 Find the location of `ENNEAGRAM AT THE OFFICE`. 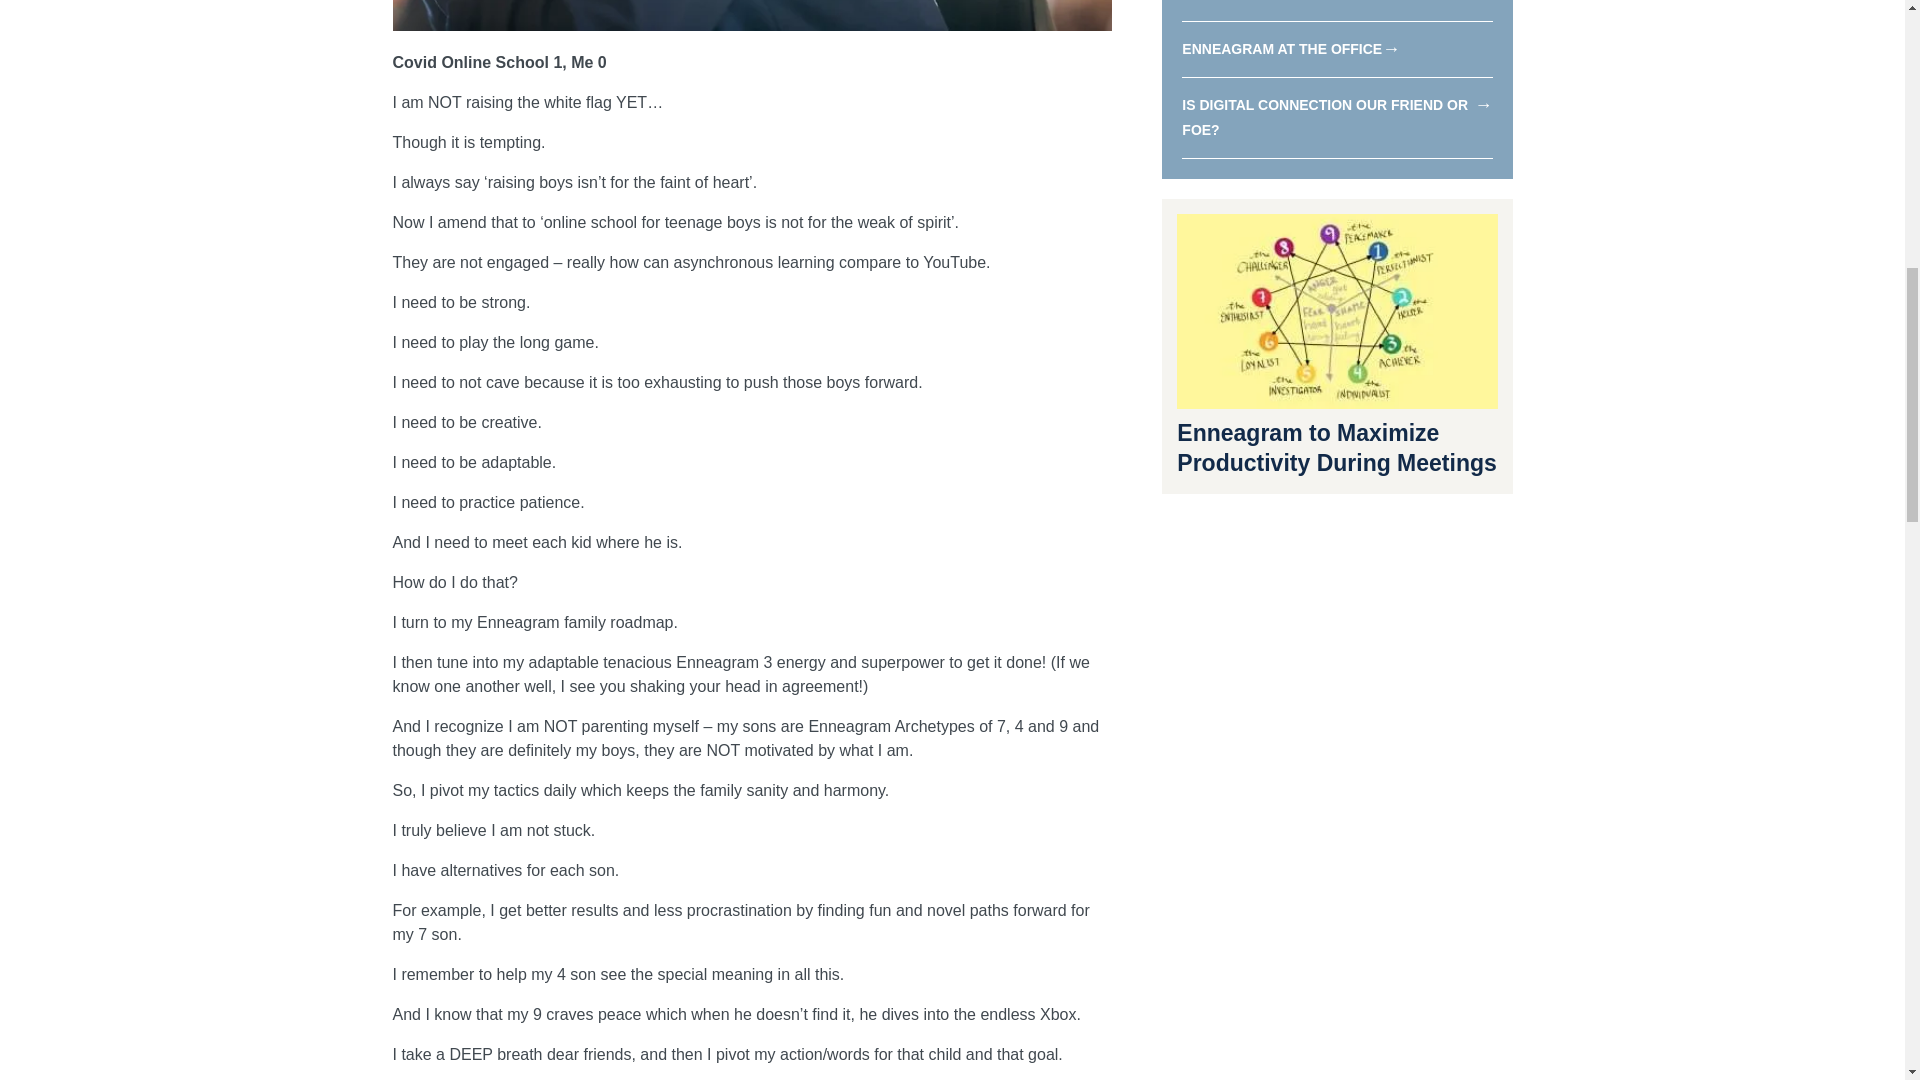

ENNEAGRAM AT THE OFFICE is located at coordinates (1282, 49).